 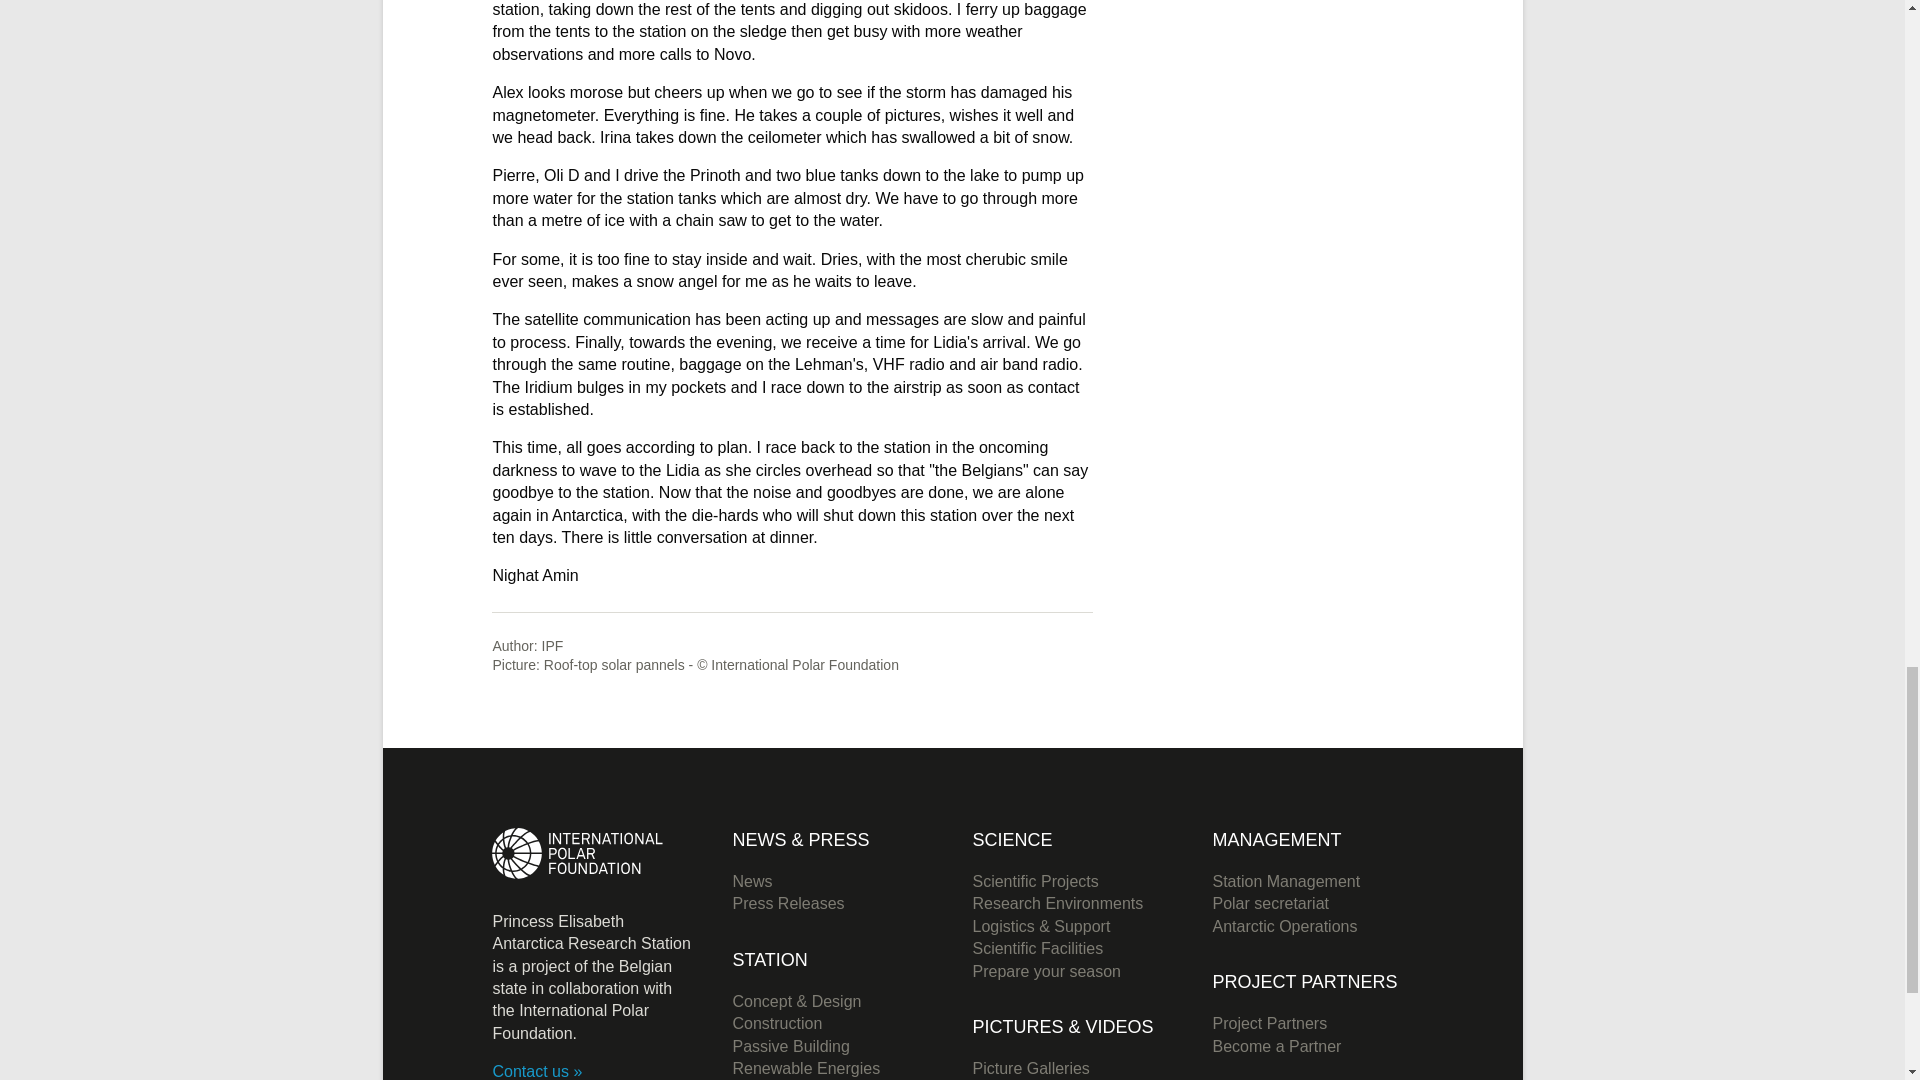 What do you see at coordinates (751, 880) in the screenshot?
I see `News` at bounding box center [751, 880].